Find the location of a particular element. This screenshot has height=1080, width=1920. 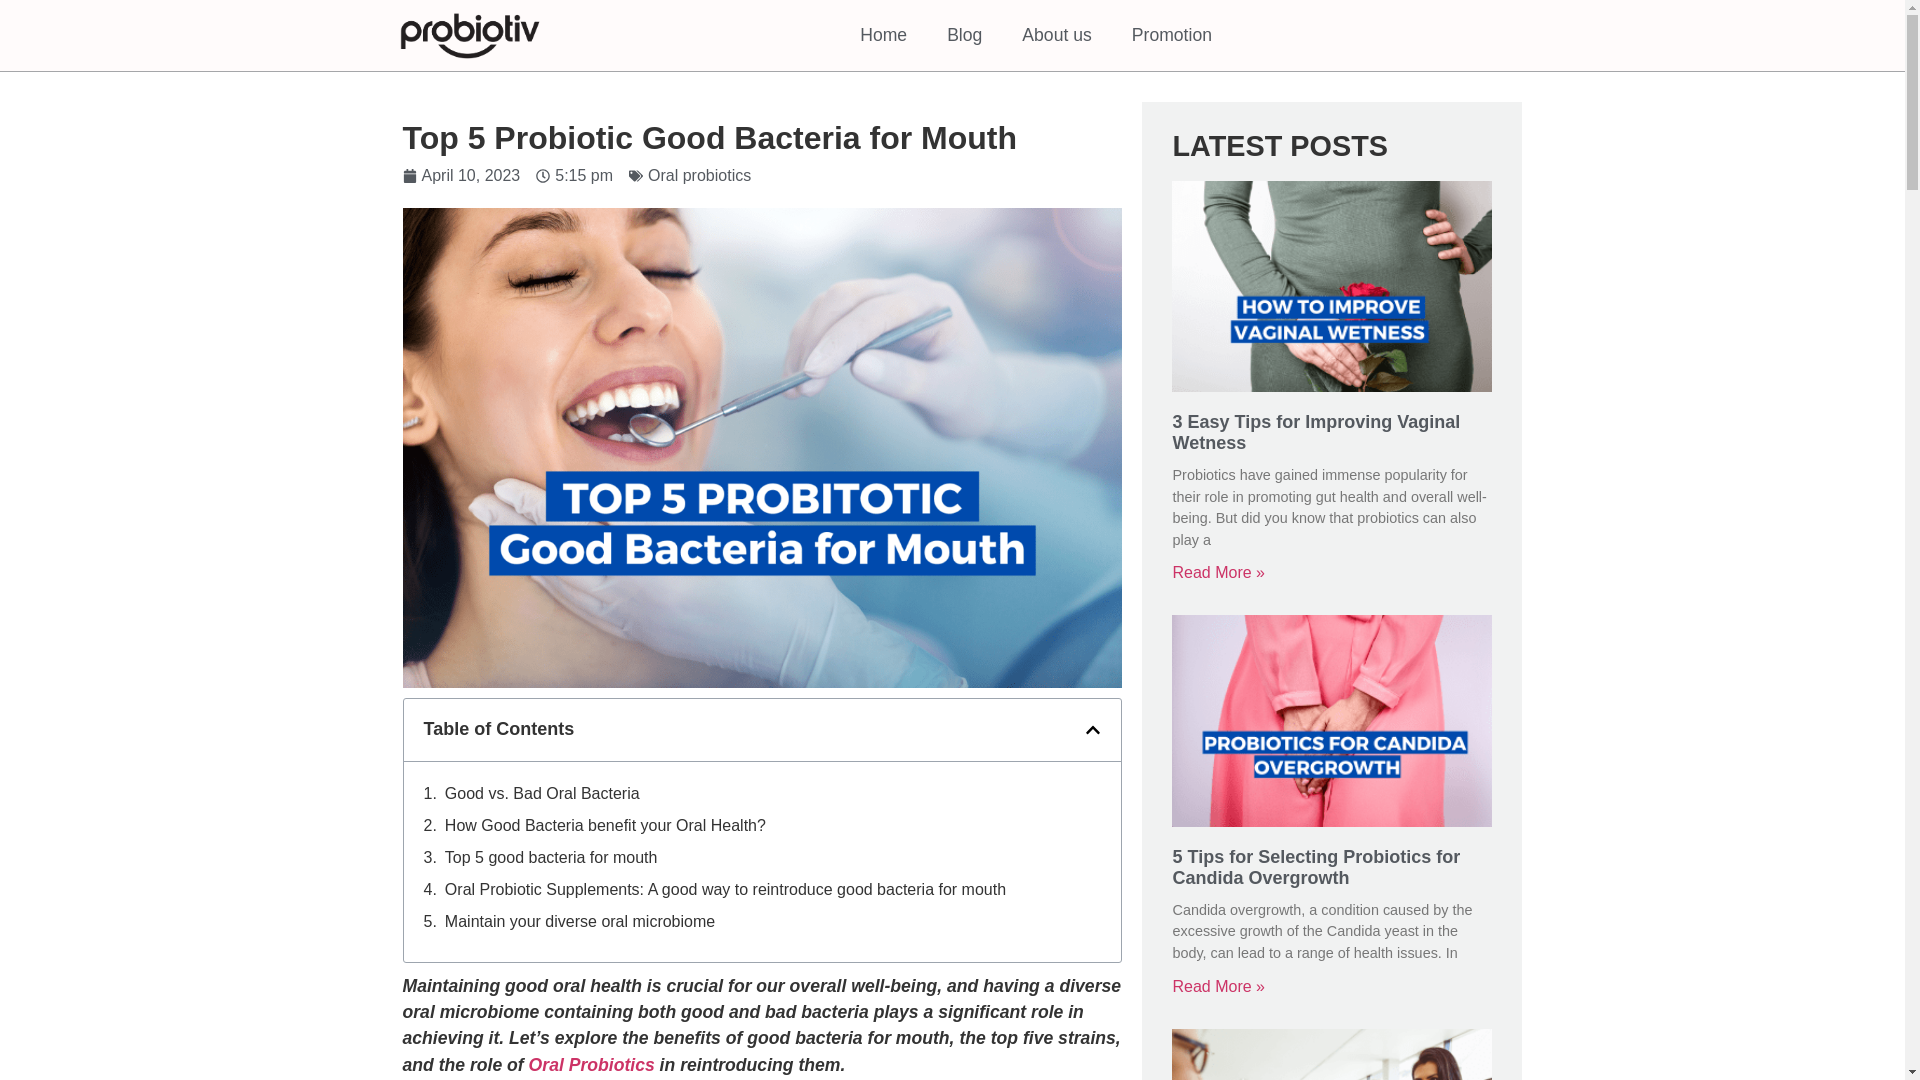

Top 5 good bacteria for mouth is located at coordinates (552, 858).